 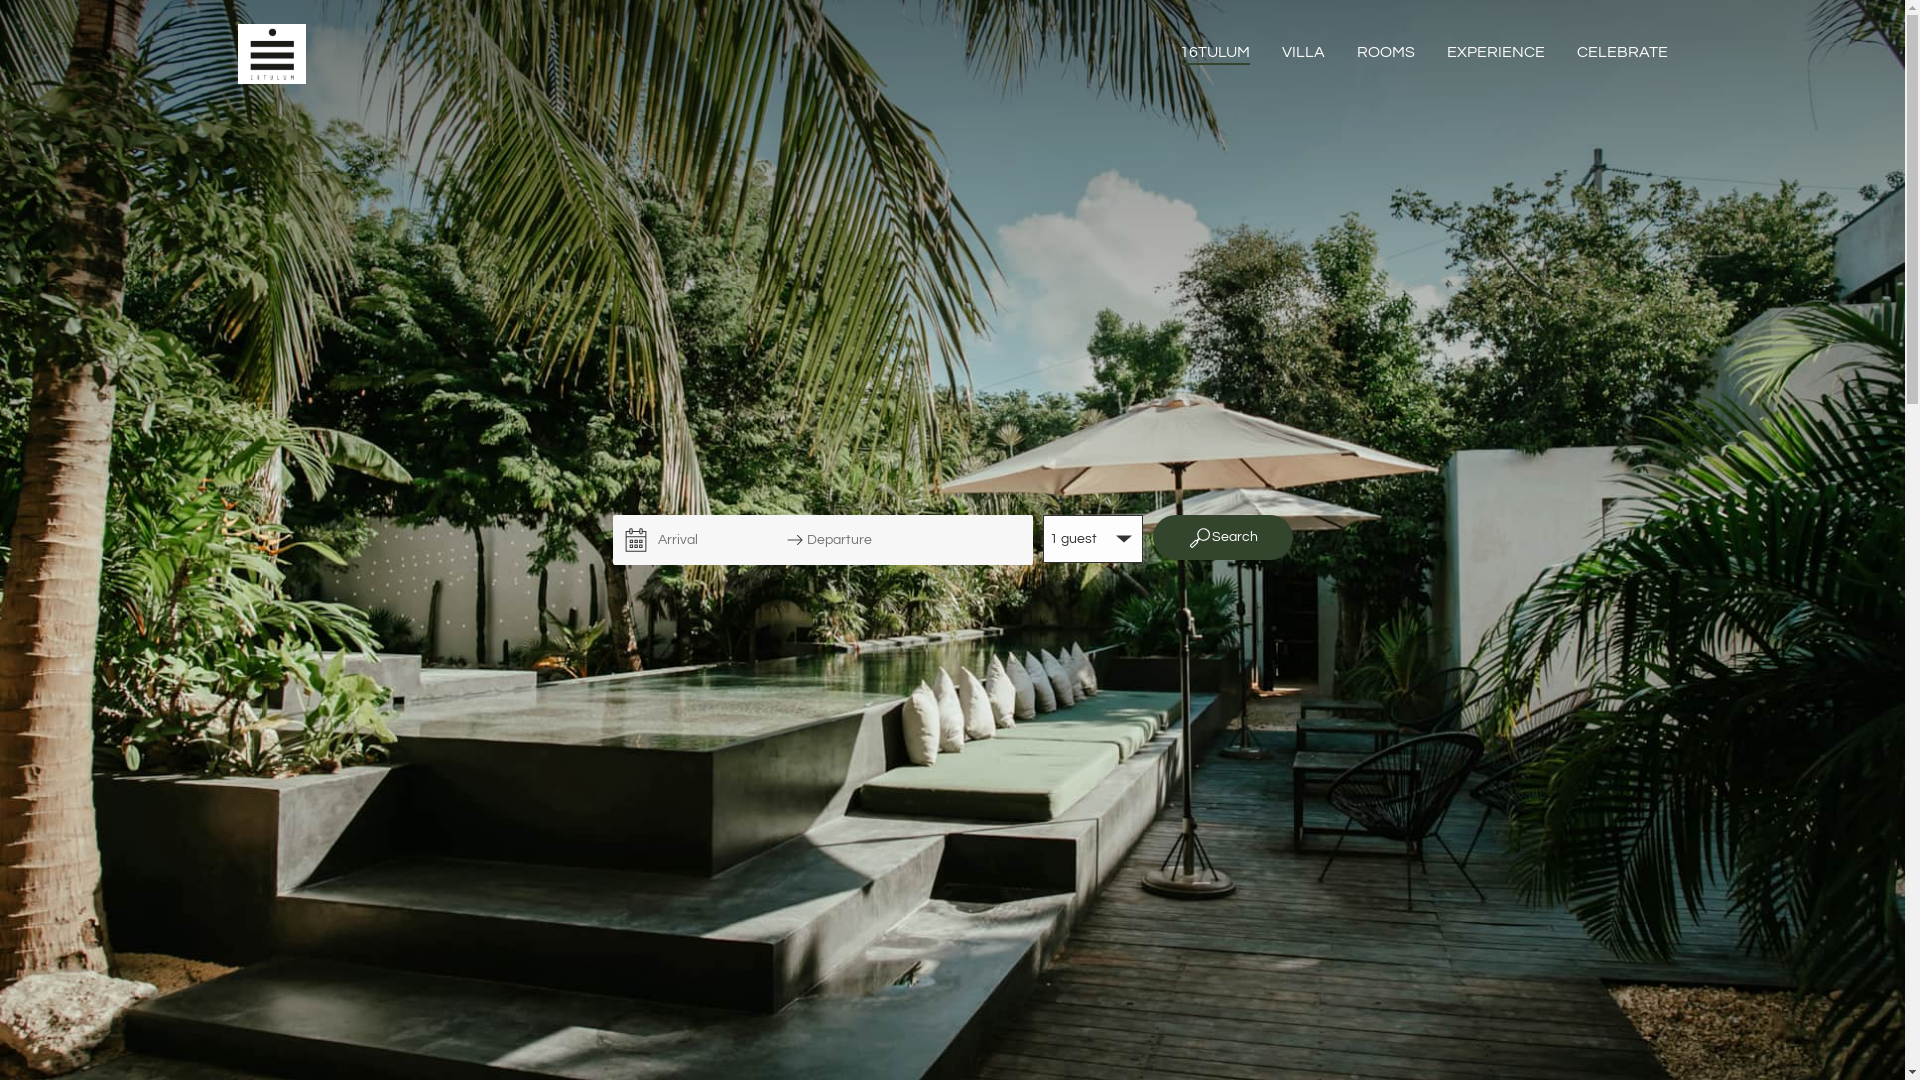 I want to click on Search, so click(x=1222, y=538).